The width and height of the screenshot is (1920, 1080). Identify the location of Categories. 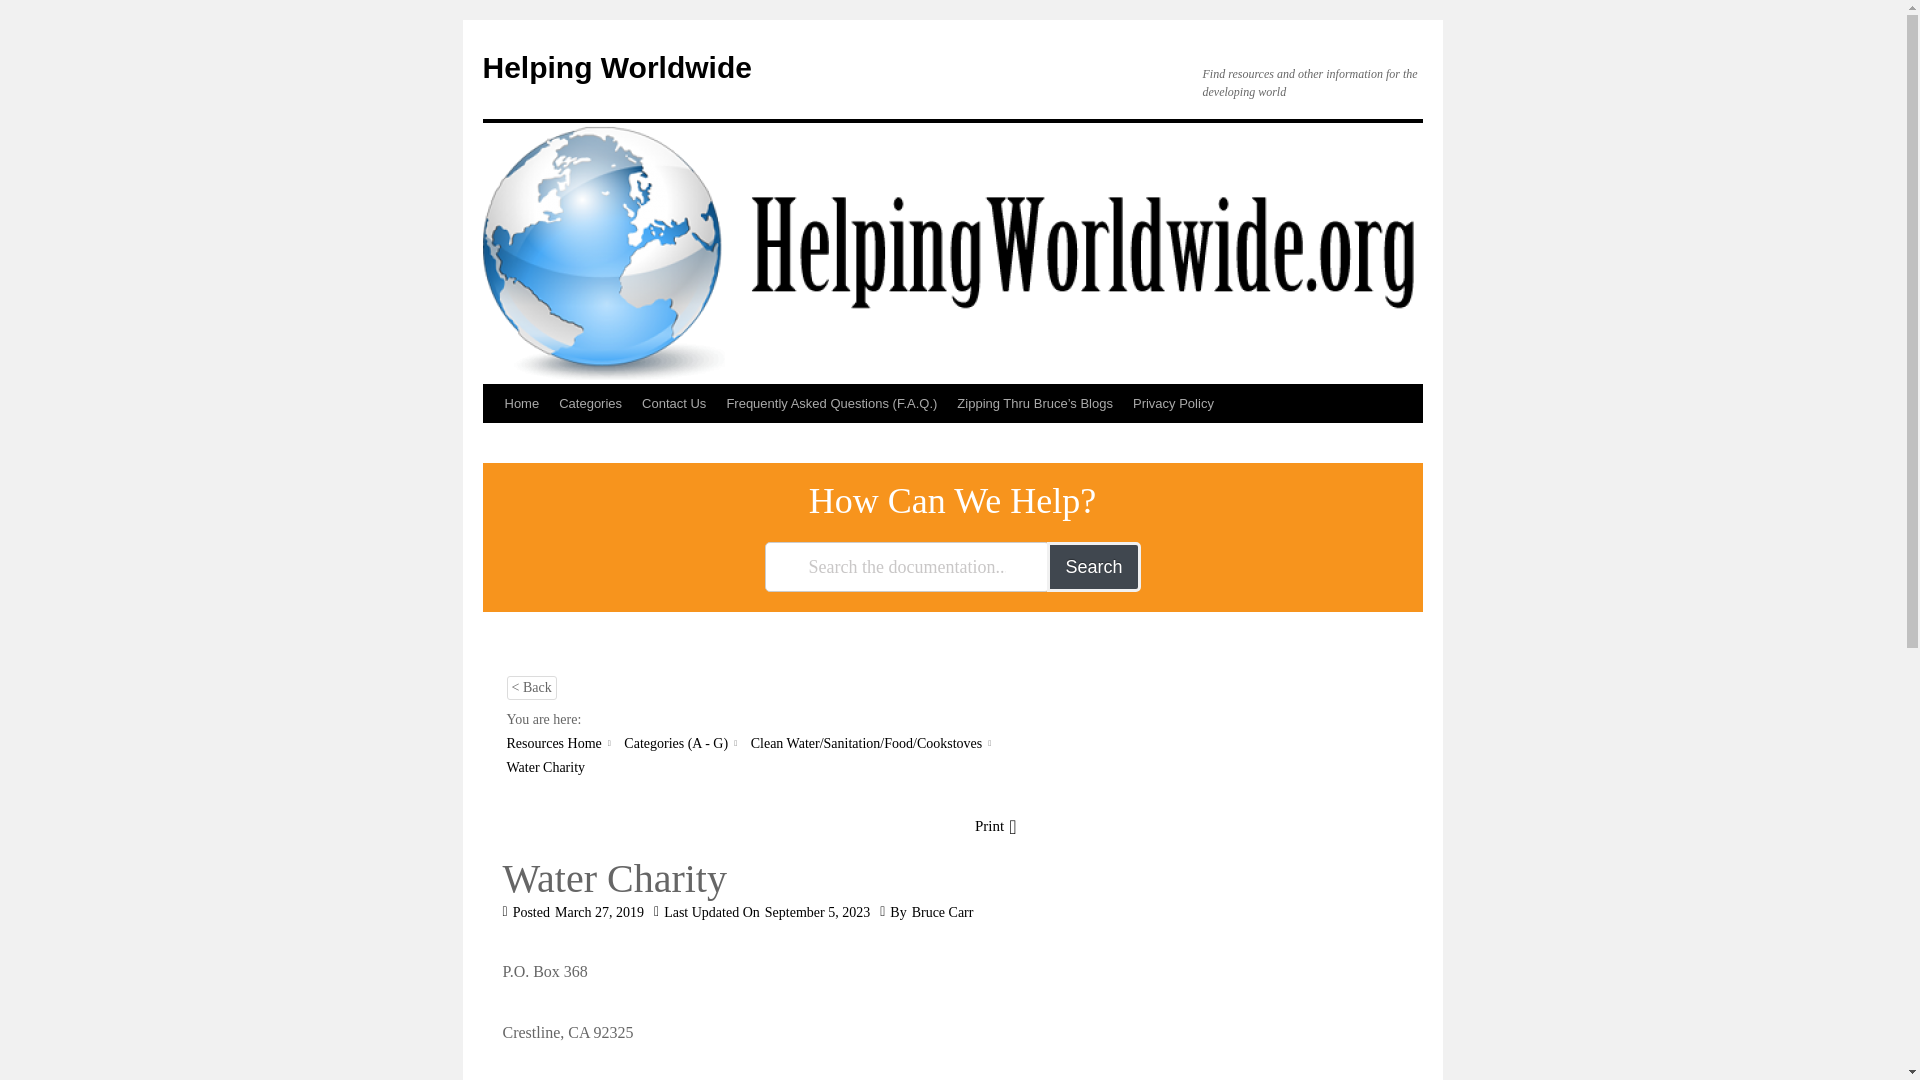
(590, 404).